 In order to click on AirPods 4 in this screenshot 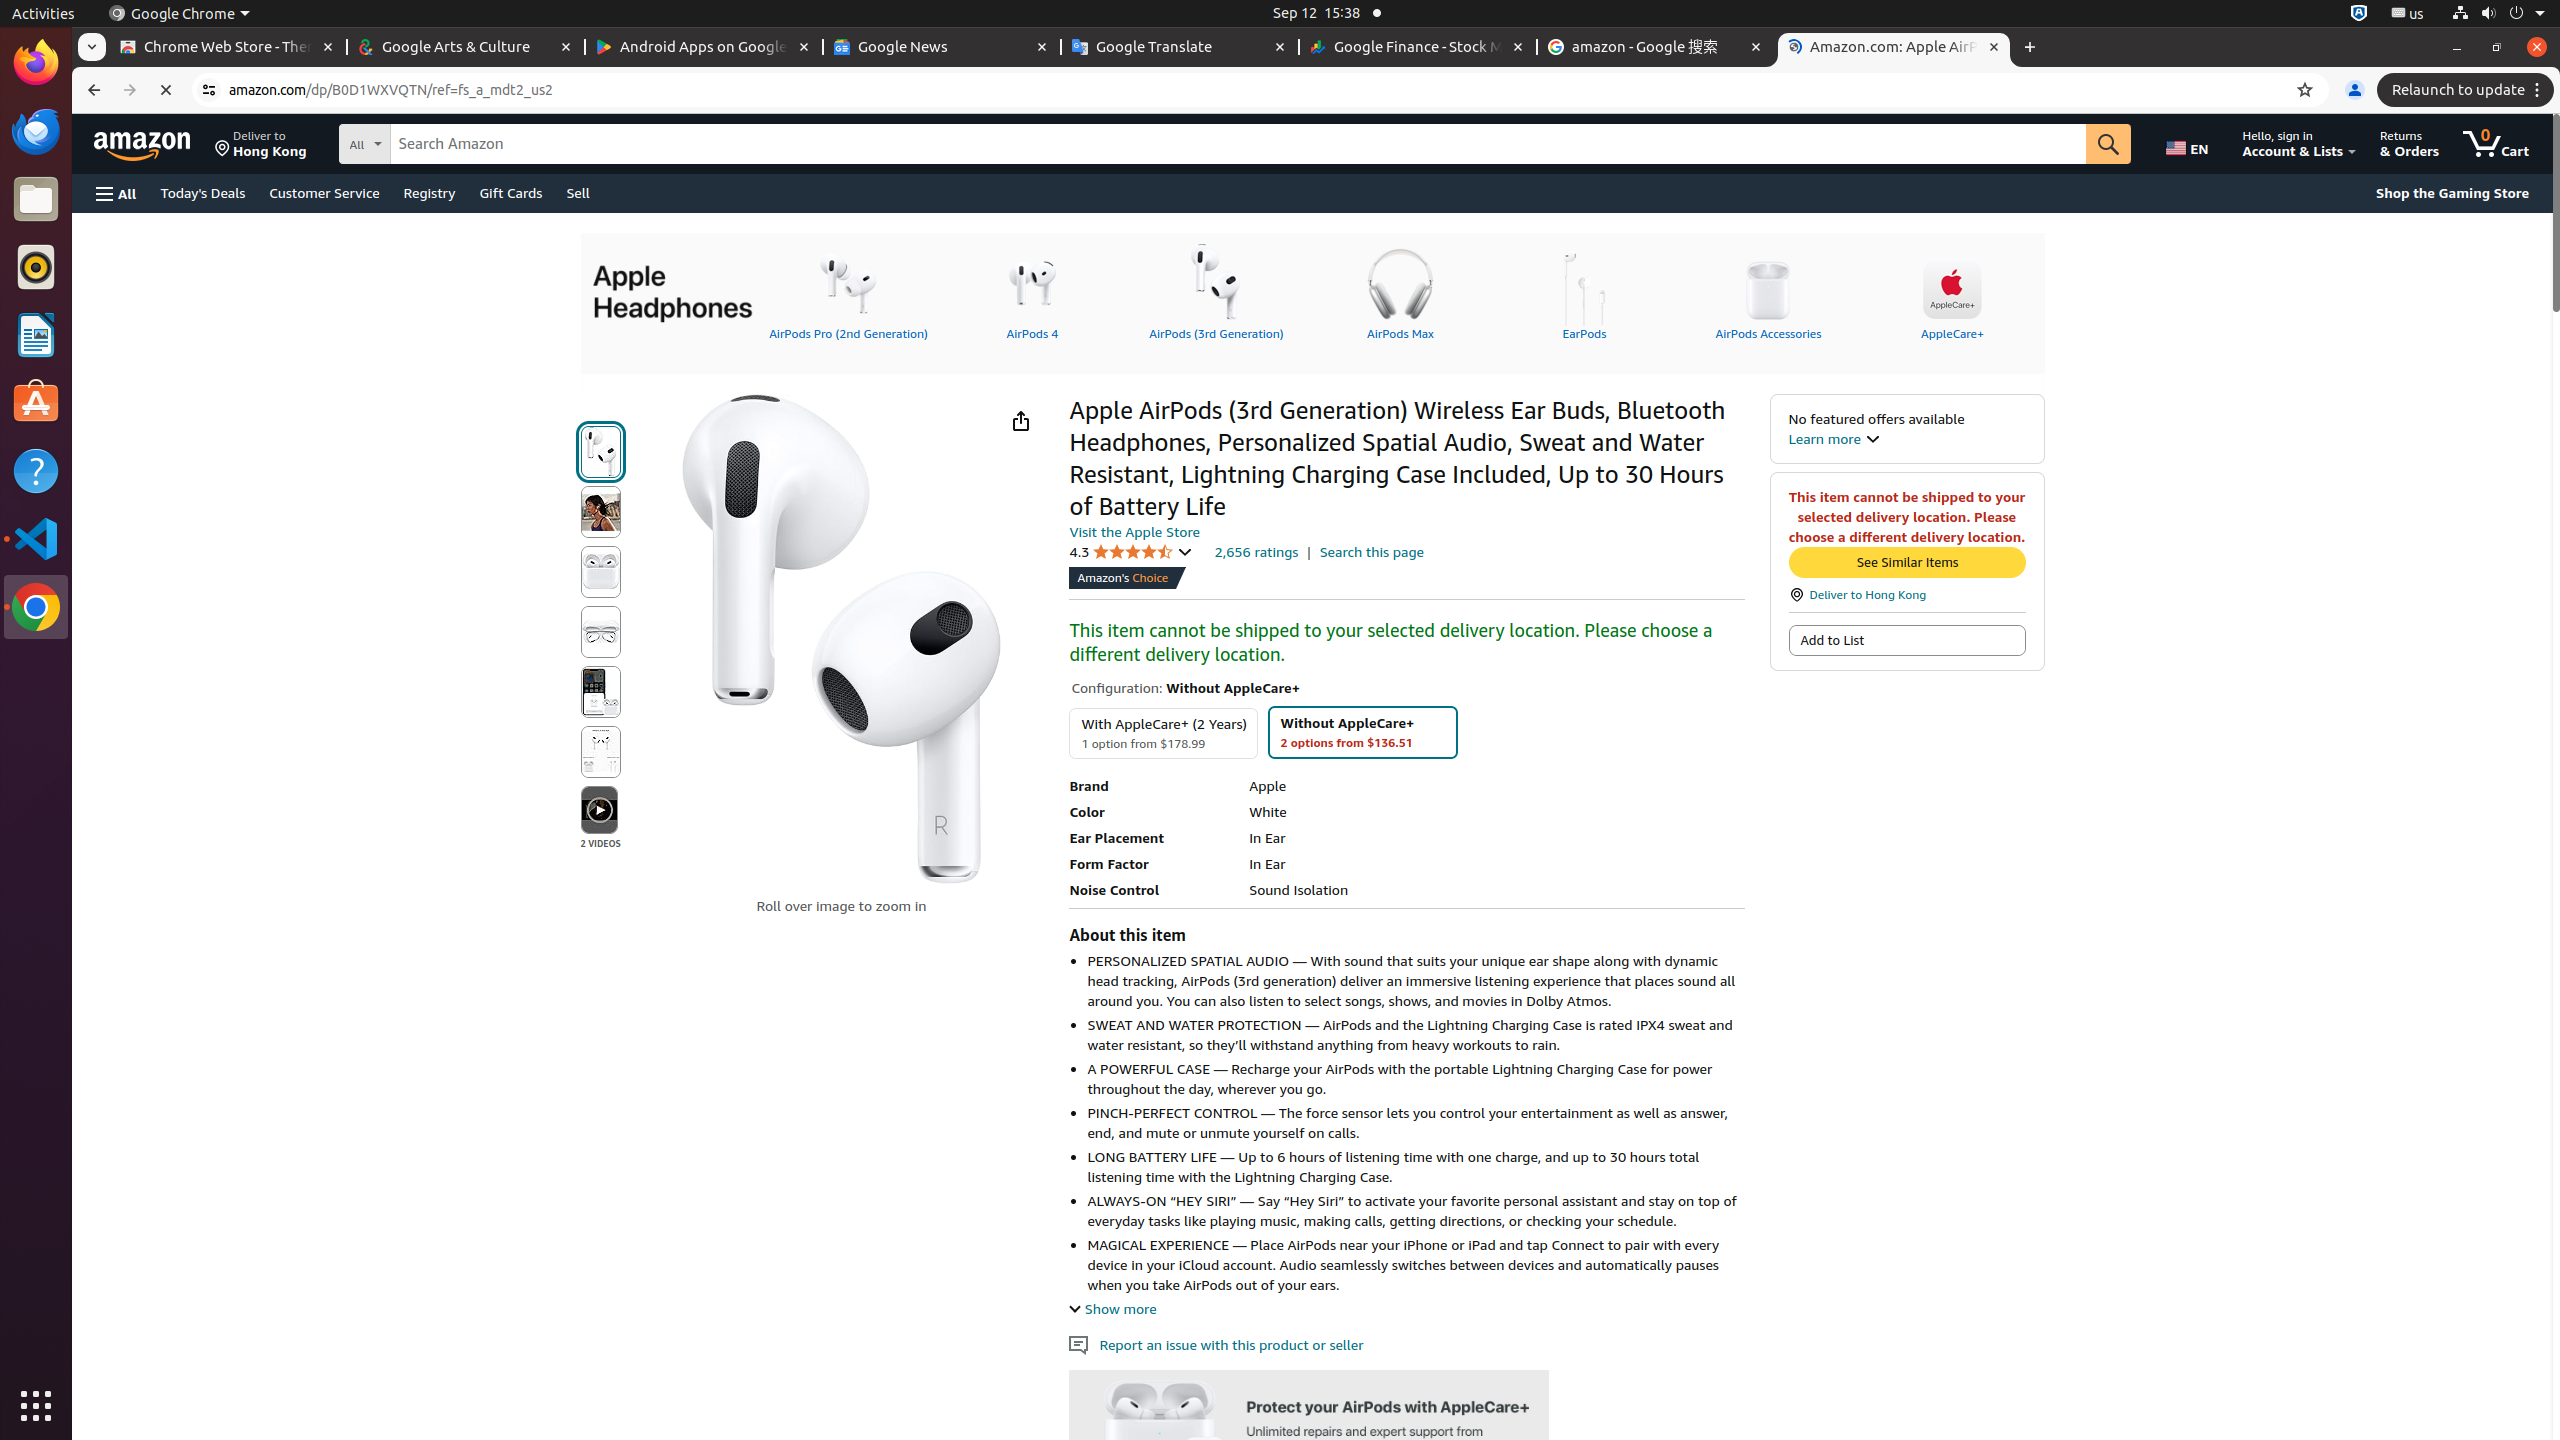, I will do `click(1032, 291)`.